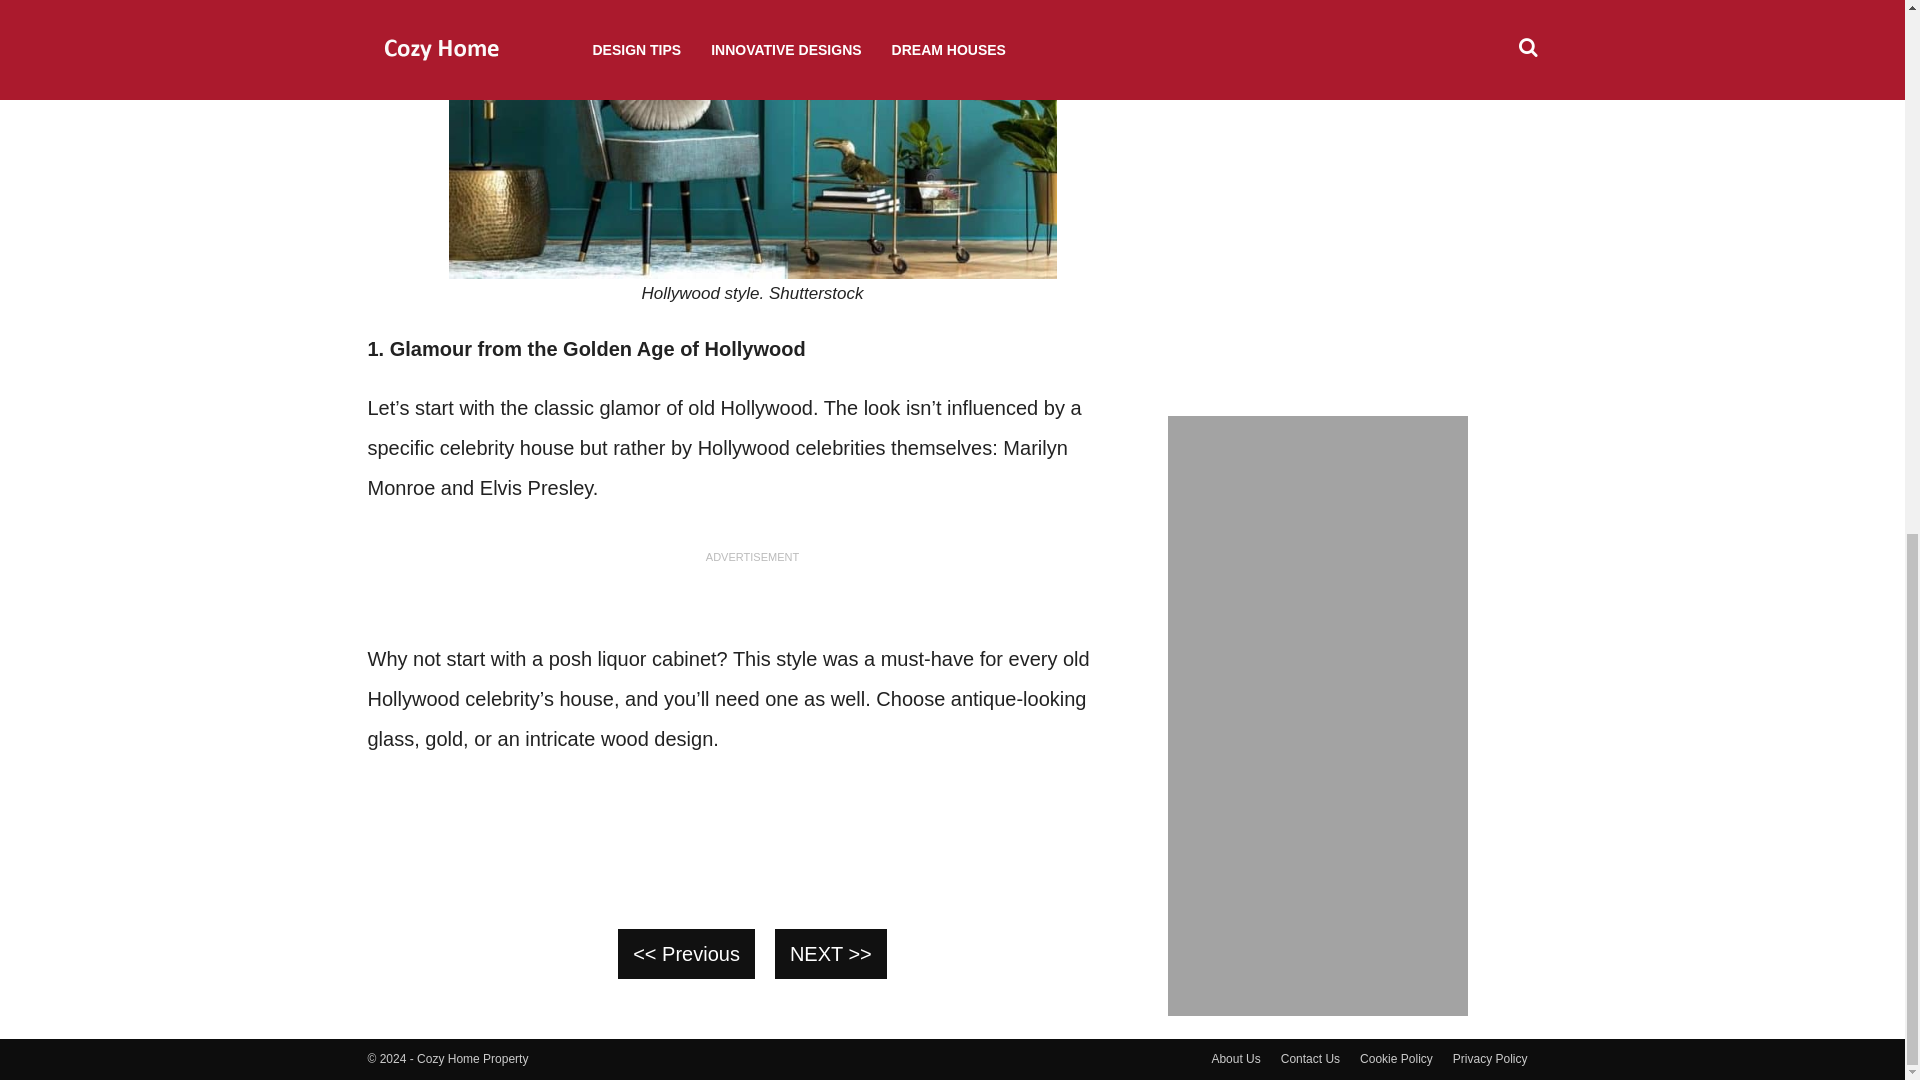 This screenshot has height=1080, width=1920. I want to click on Contact Us, so click(1310, 1058).